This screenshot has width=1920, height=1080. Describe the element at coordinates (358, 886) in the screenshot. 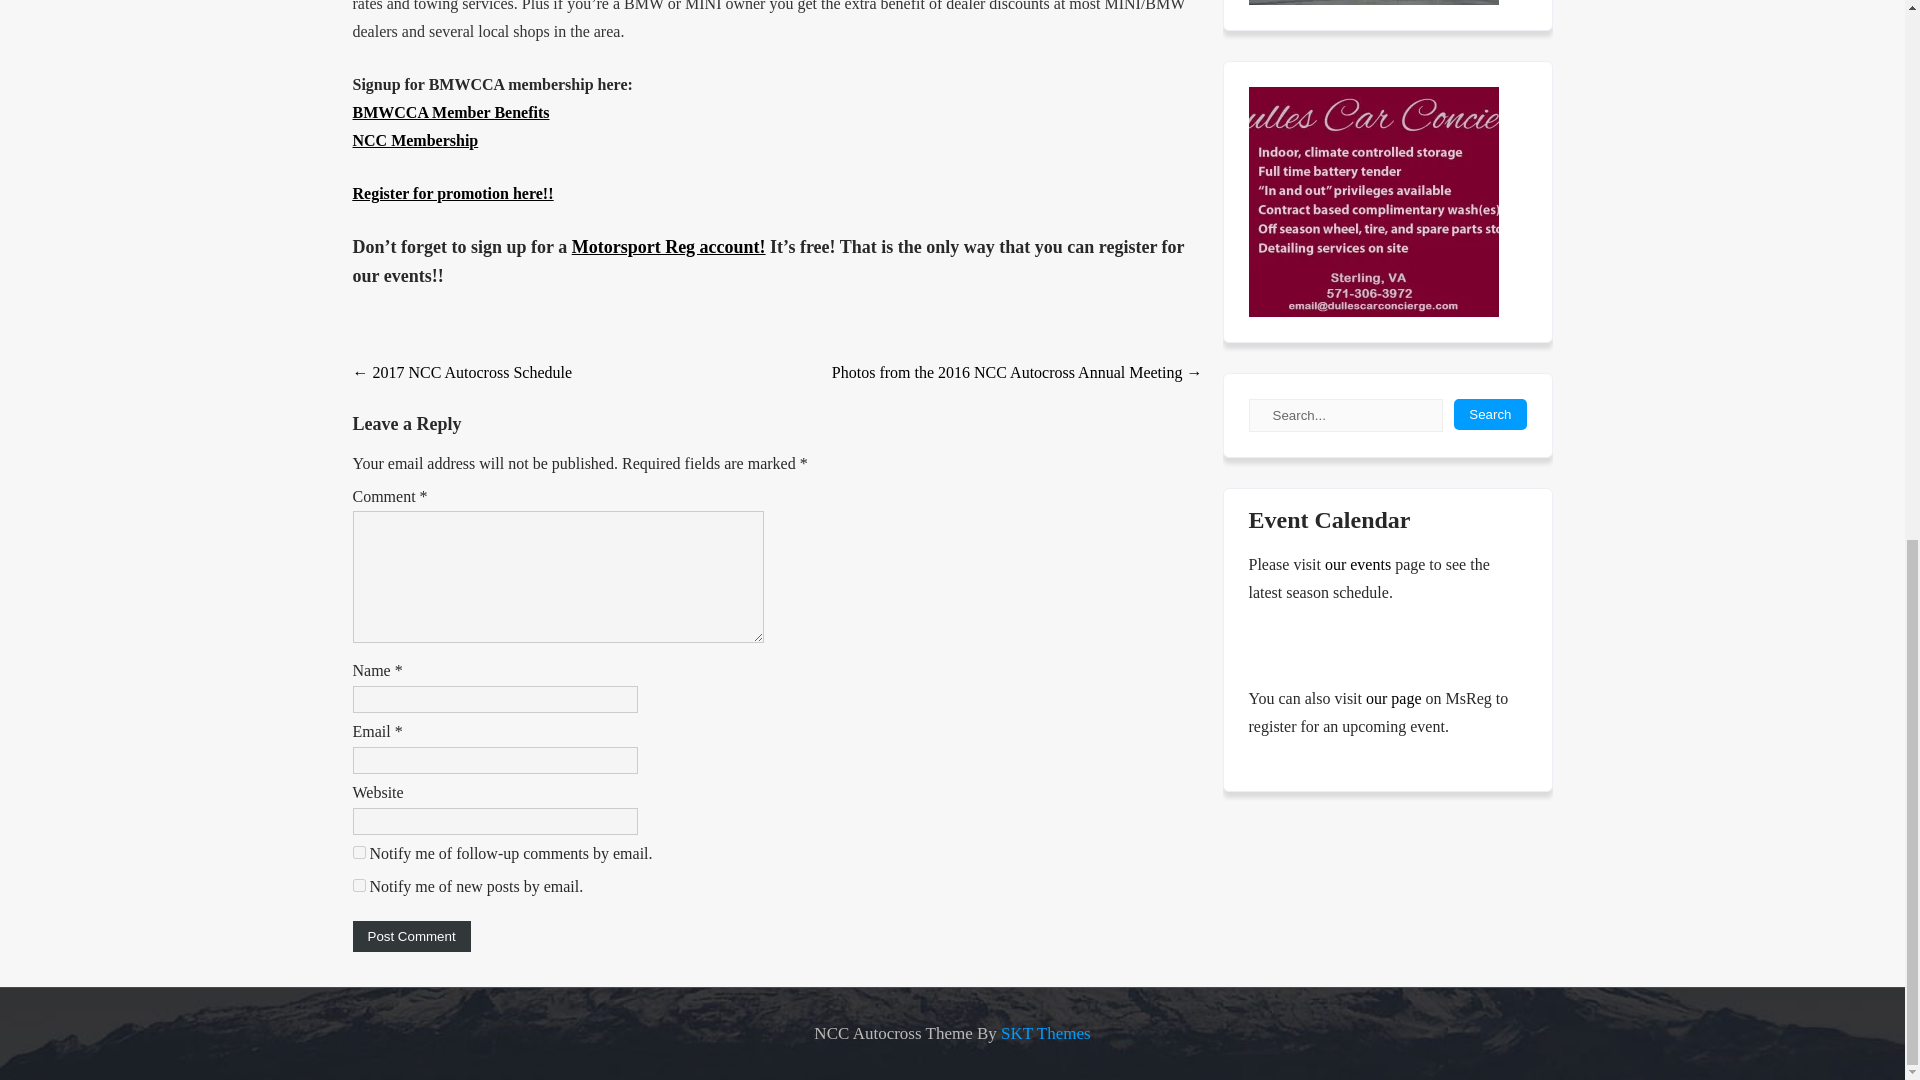

I see `subscribe` at that location.